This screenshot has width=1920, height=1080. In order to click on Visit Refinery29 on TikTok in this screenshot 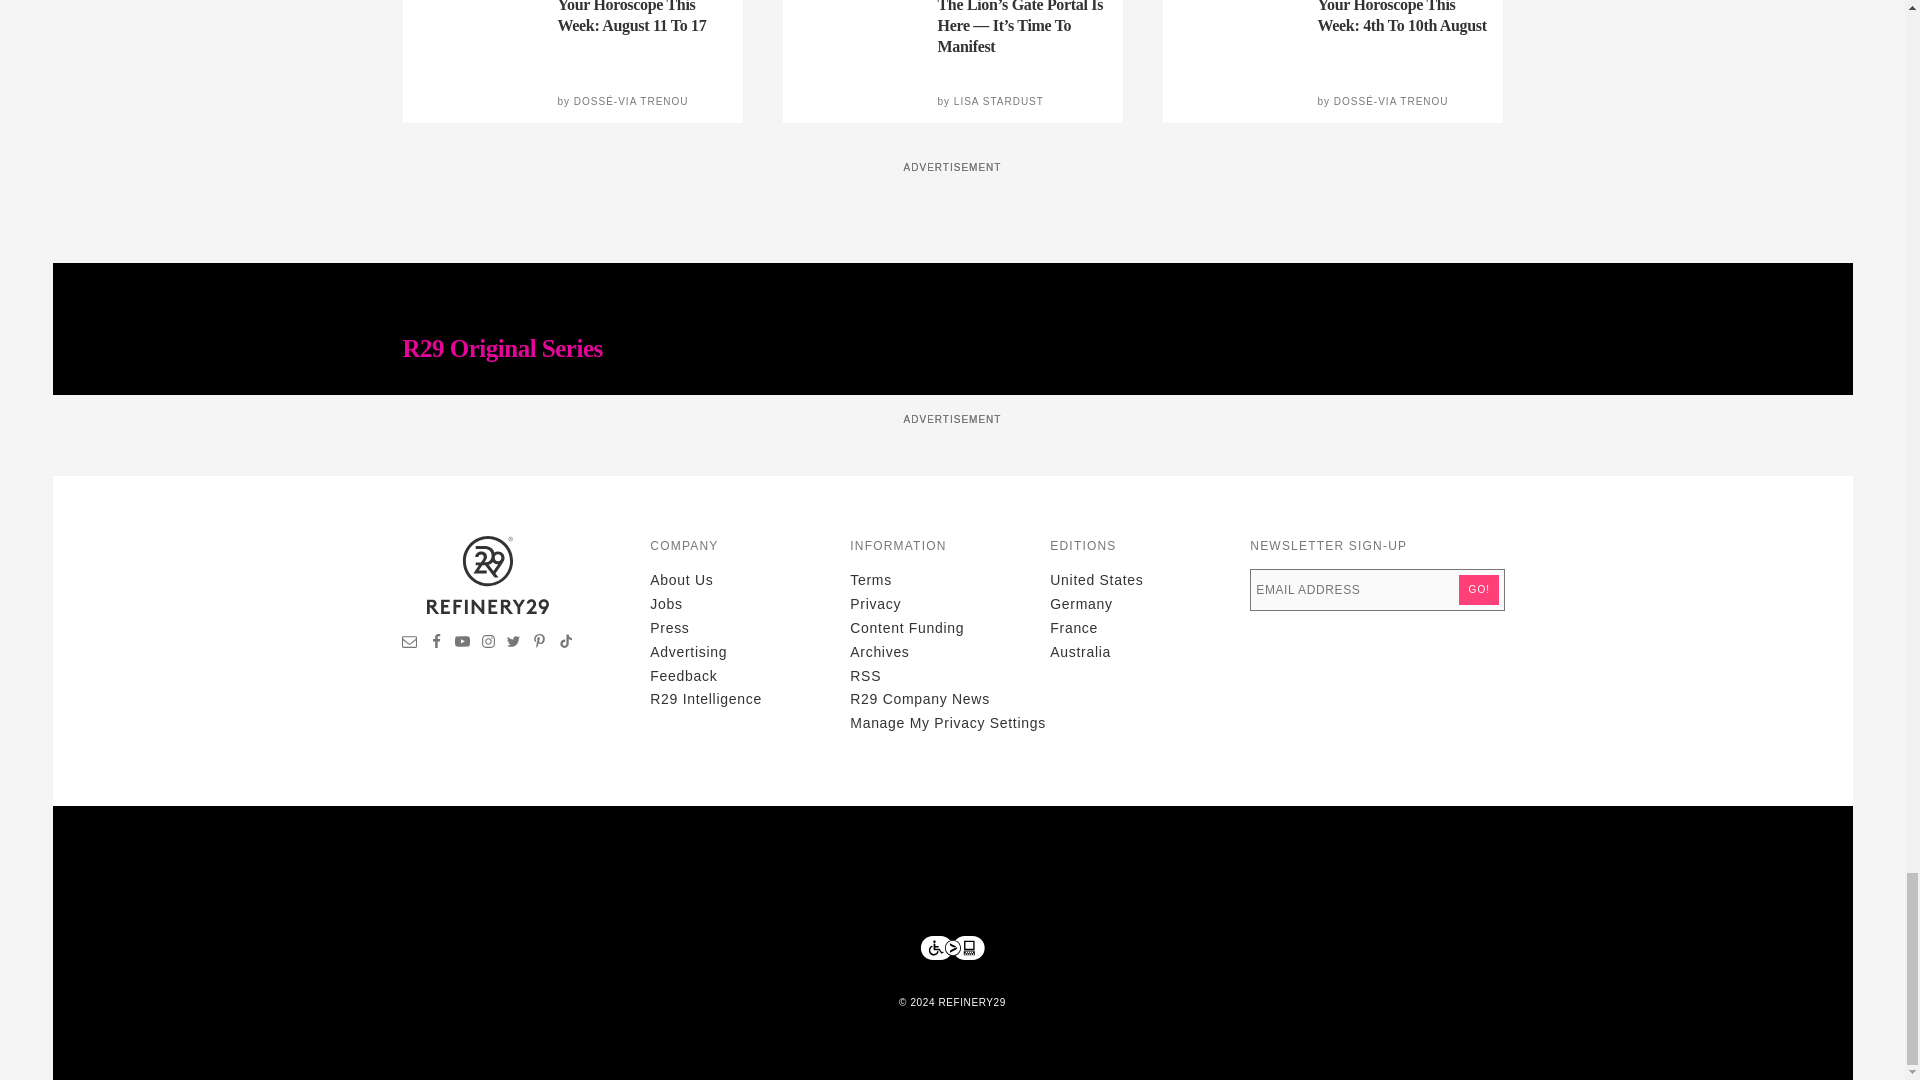, I will do `click(565, 644)`.